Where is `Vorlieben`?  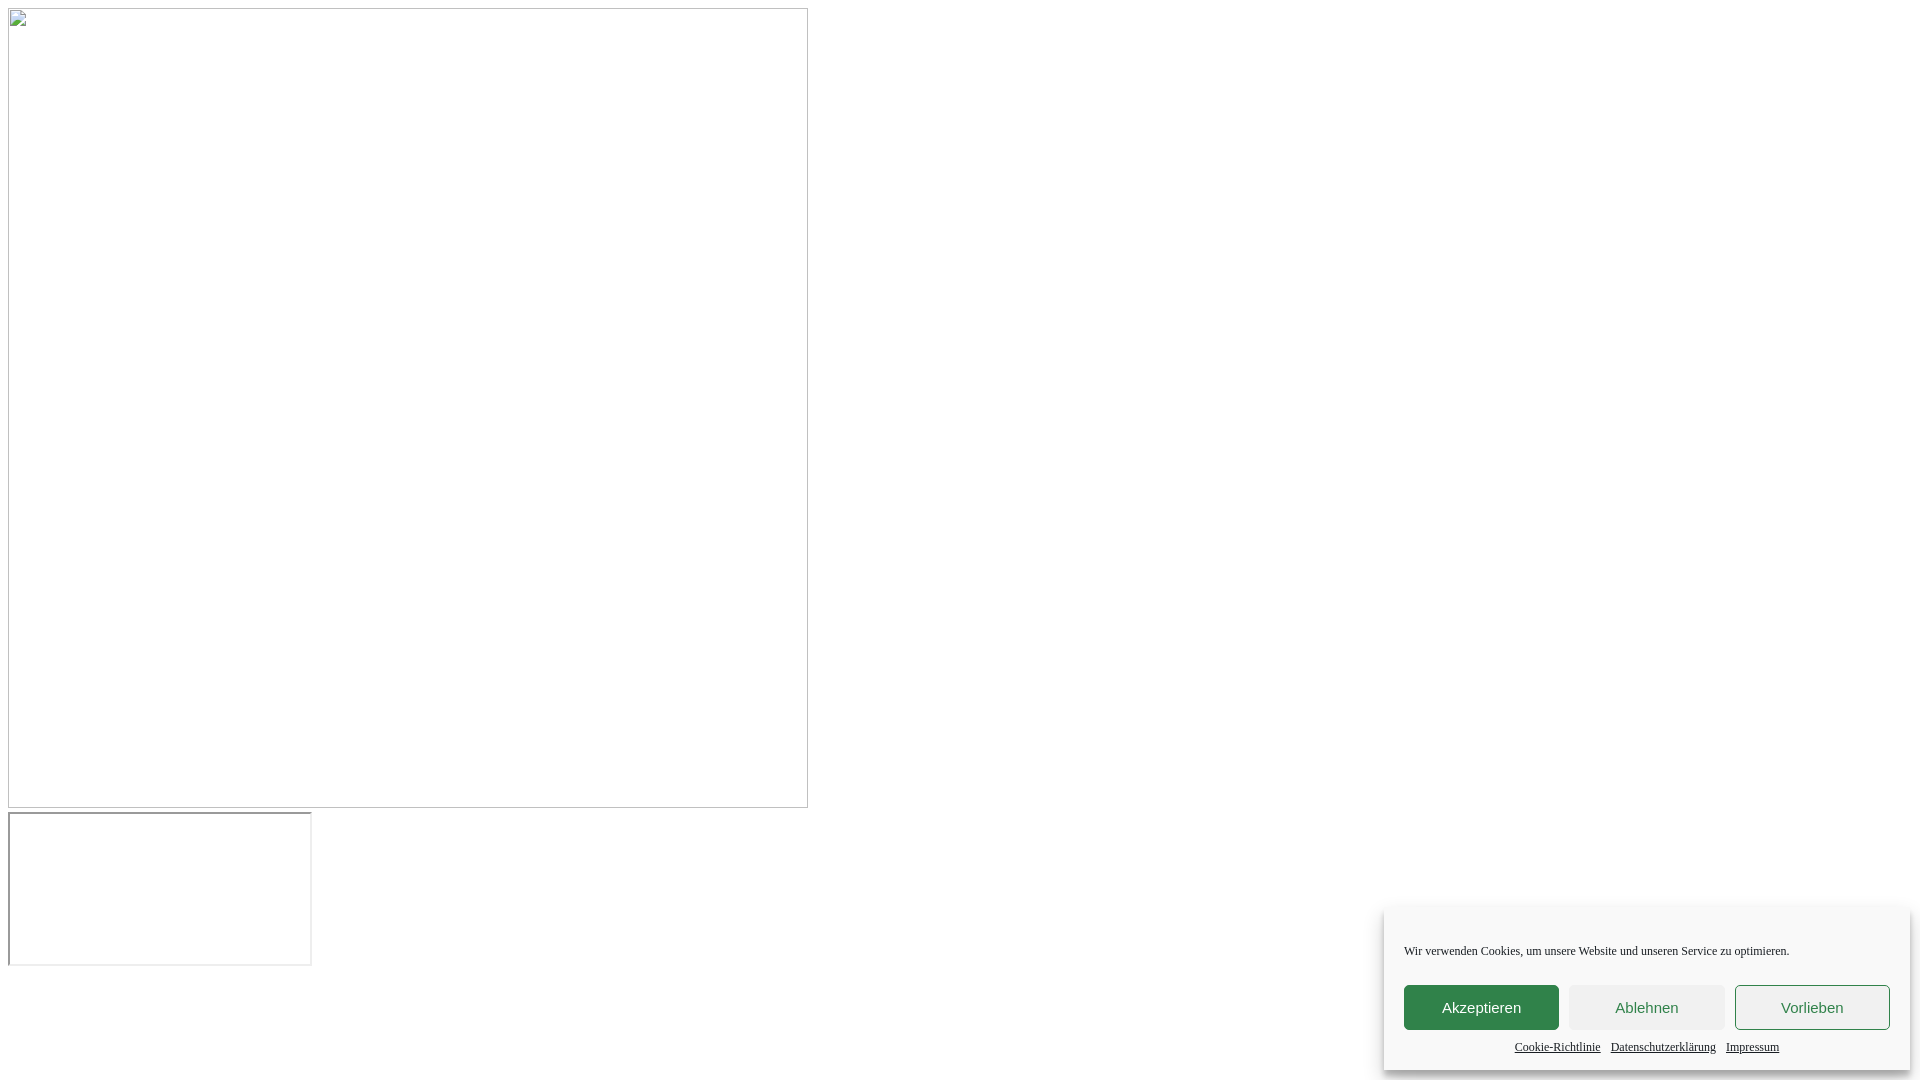 Vorlieben is located at coordinates (1812, 1008).